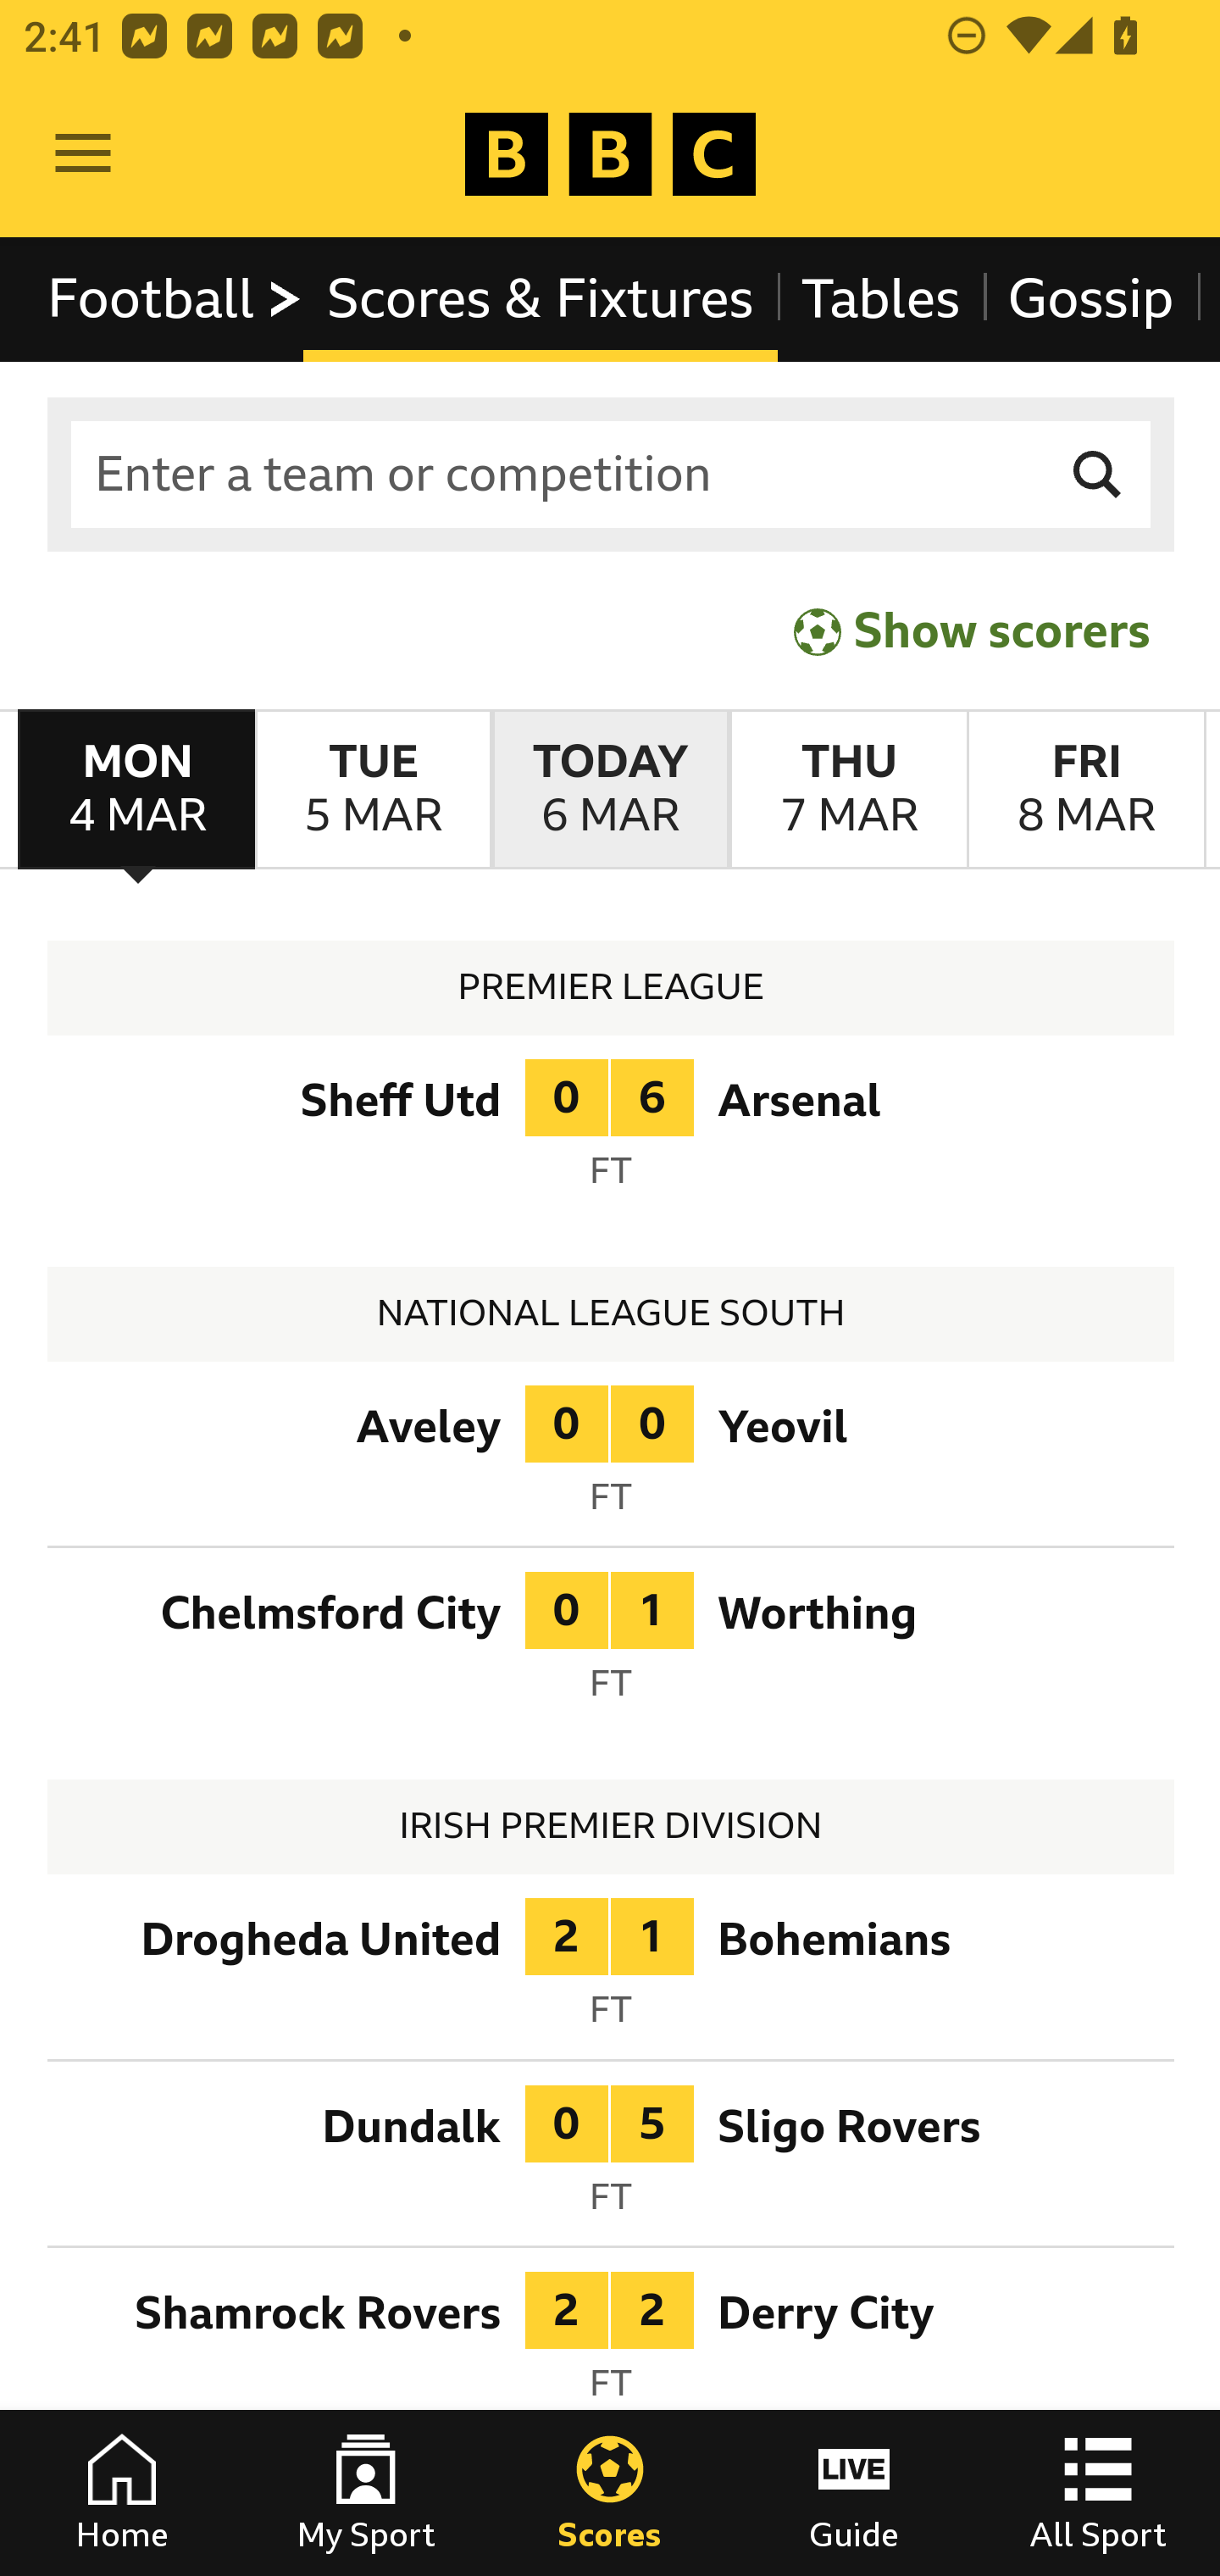 Image resolution: width=1220 pixels, height=2576 pixels. What do you see at coordinates (176, 298) in the screenshot?
I see `Football ` at bounding box center [176, 298].